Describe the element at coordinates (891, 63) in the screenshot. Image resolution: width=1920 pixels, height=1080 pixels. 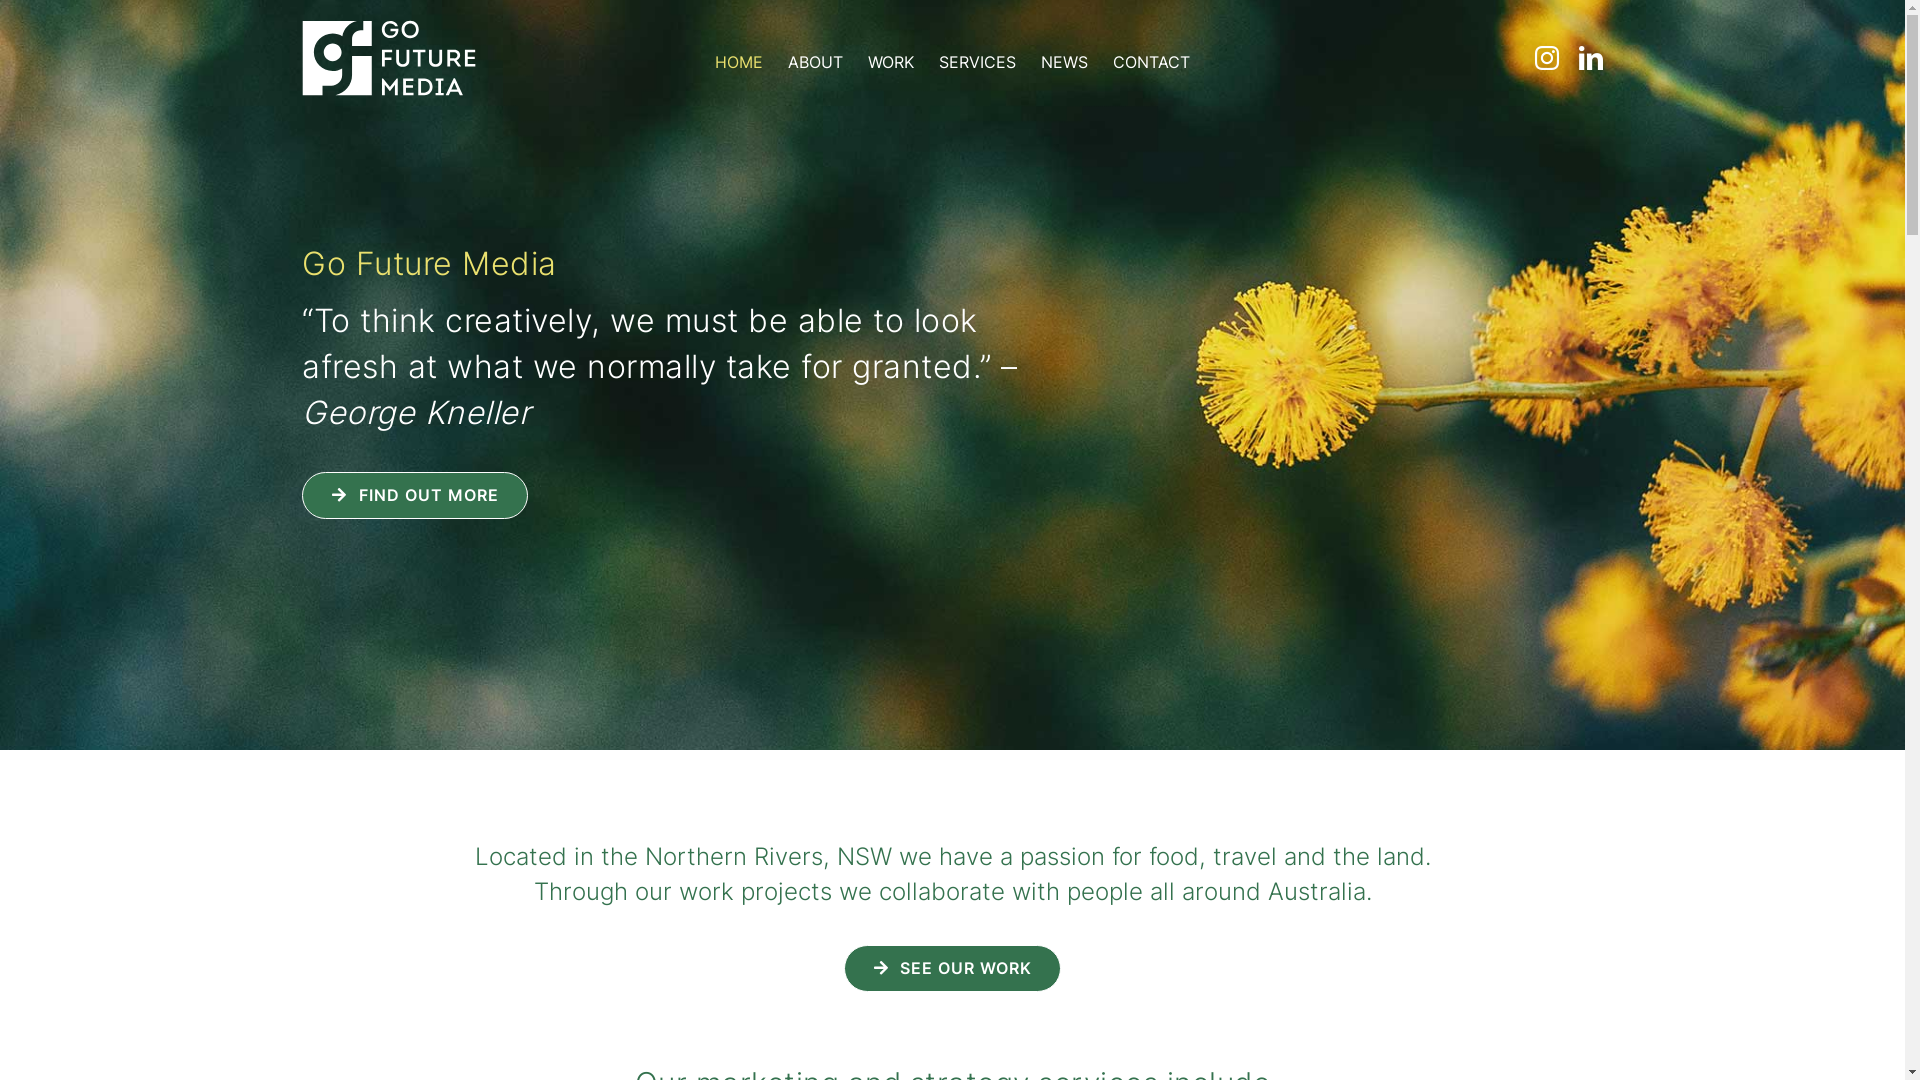
I see `WORK` at that location.